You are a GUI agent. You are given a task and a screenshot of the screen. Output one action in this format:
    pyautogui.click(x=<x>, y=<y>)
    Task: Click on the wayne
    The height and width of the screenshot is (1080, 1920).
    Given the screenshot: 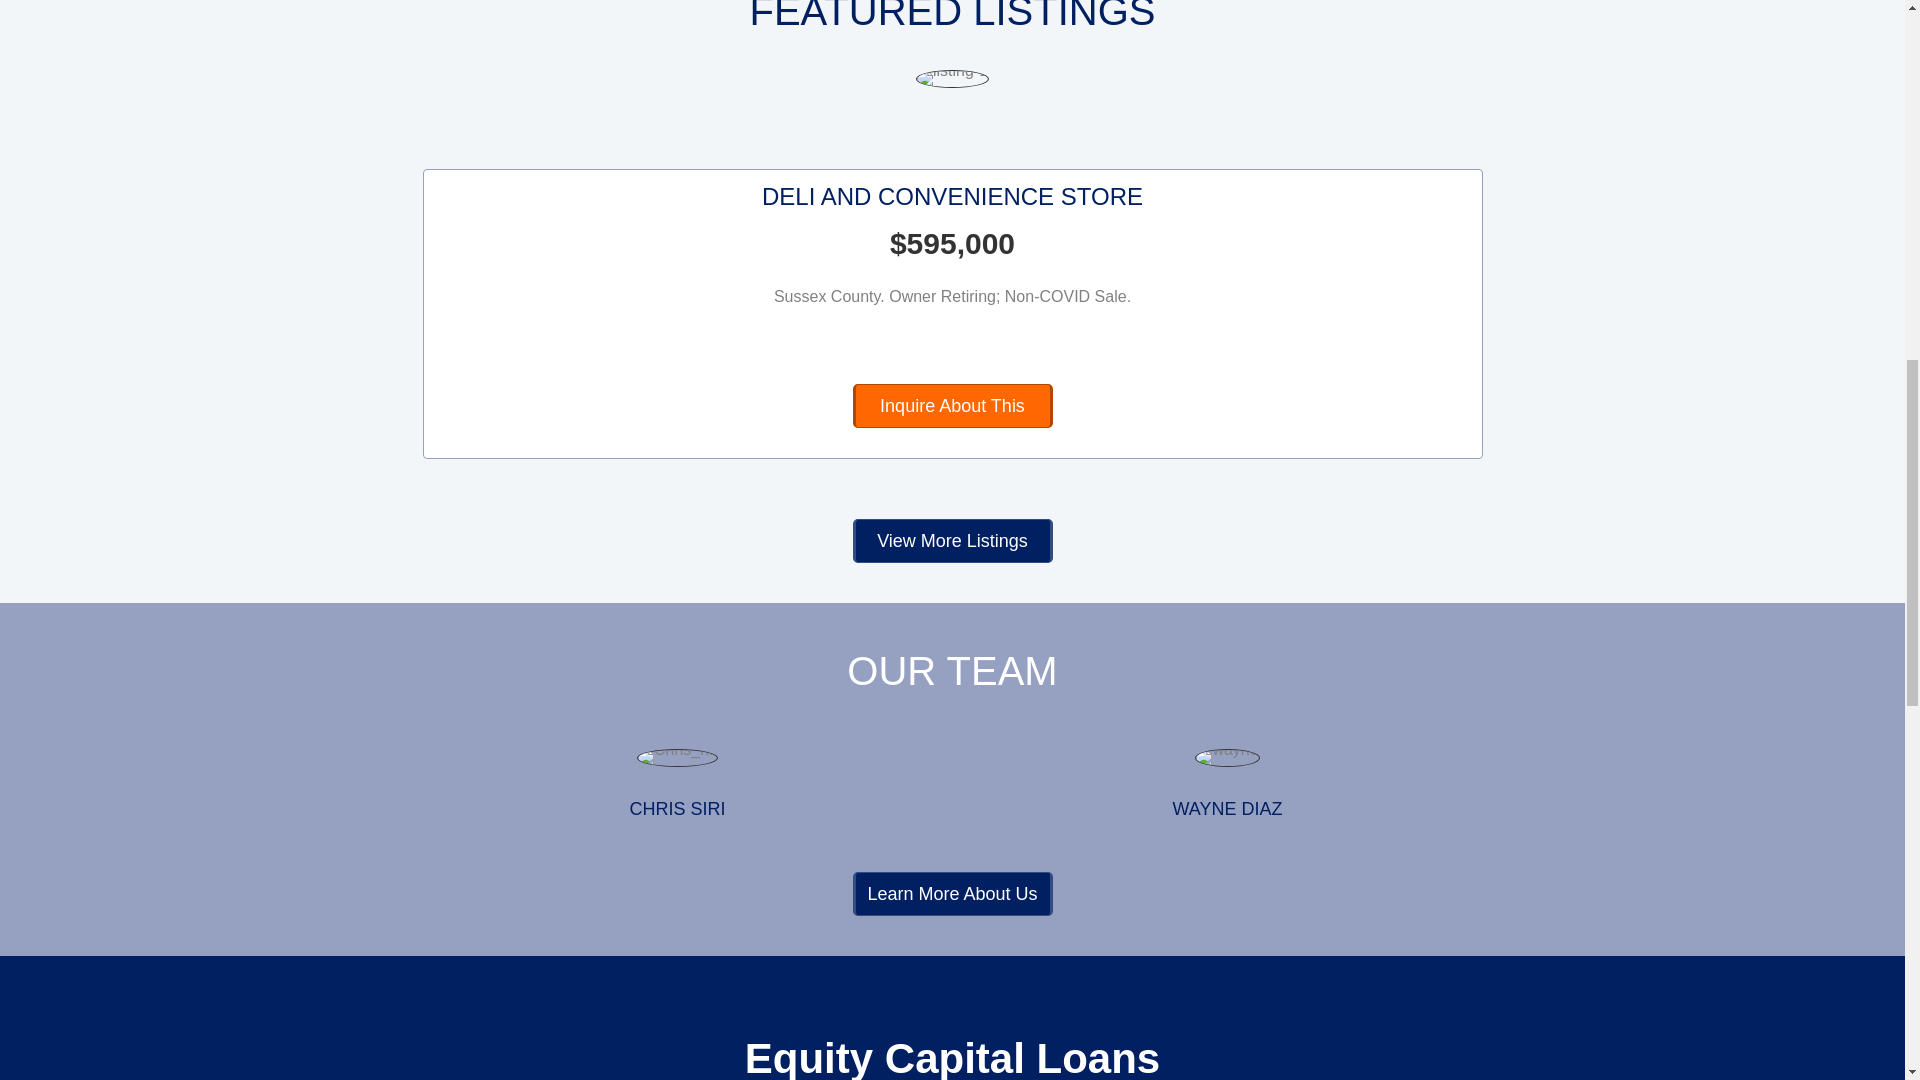 What is the action you would take?
    pyautogui.click(x=1226, y=758)
    